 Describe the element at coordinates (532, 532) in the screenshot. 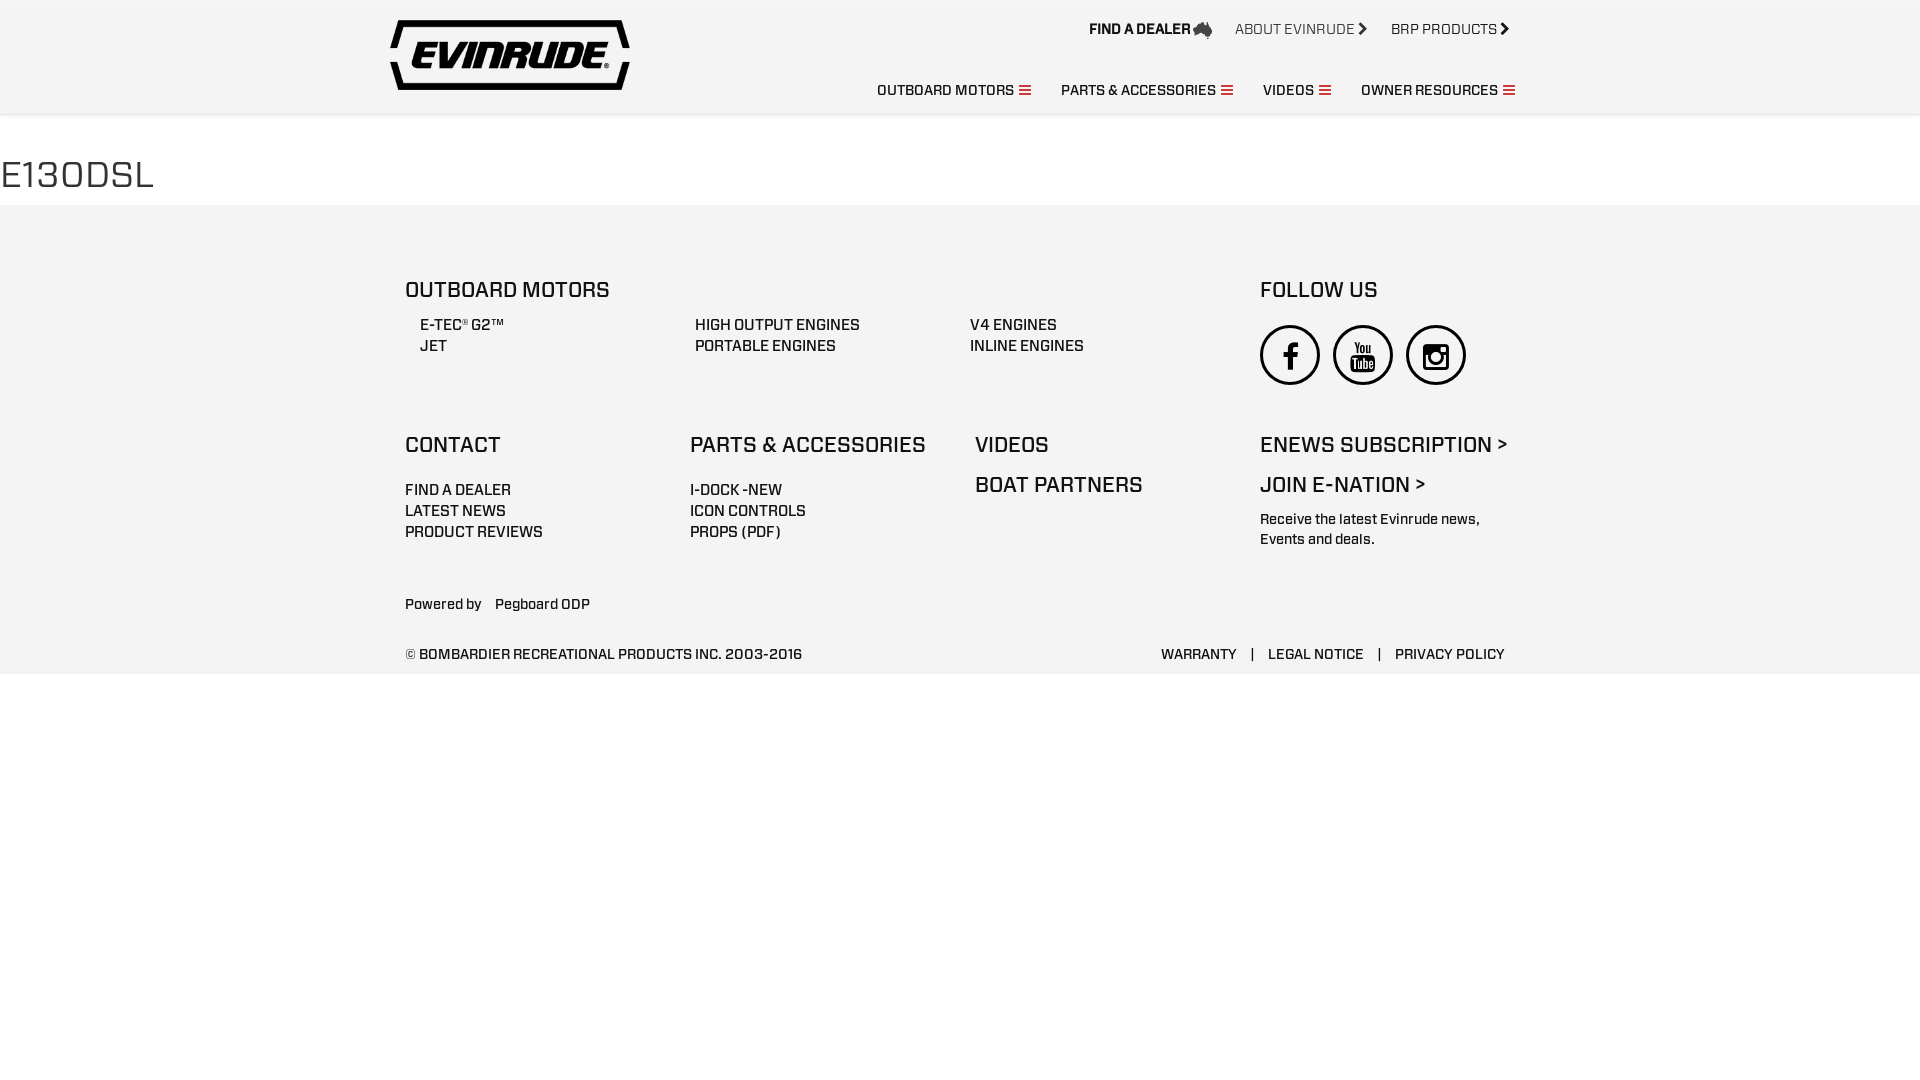

I see `PRODUCT REVIEWS` at that location.